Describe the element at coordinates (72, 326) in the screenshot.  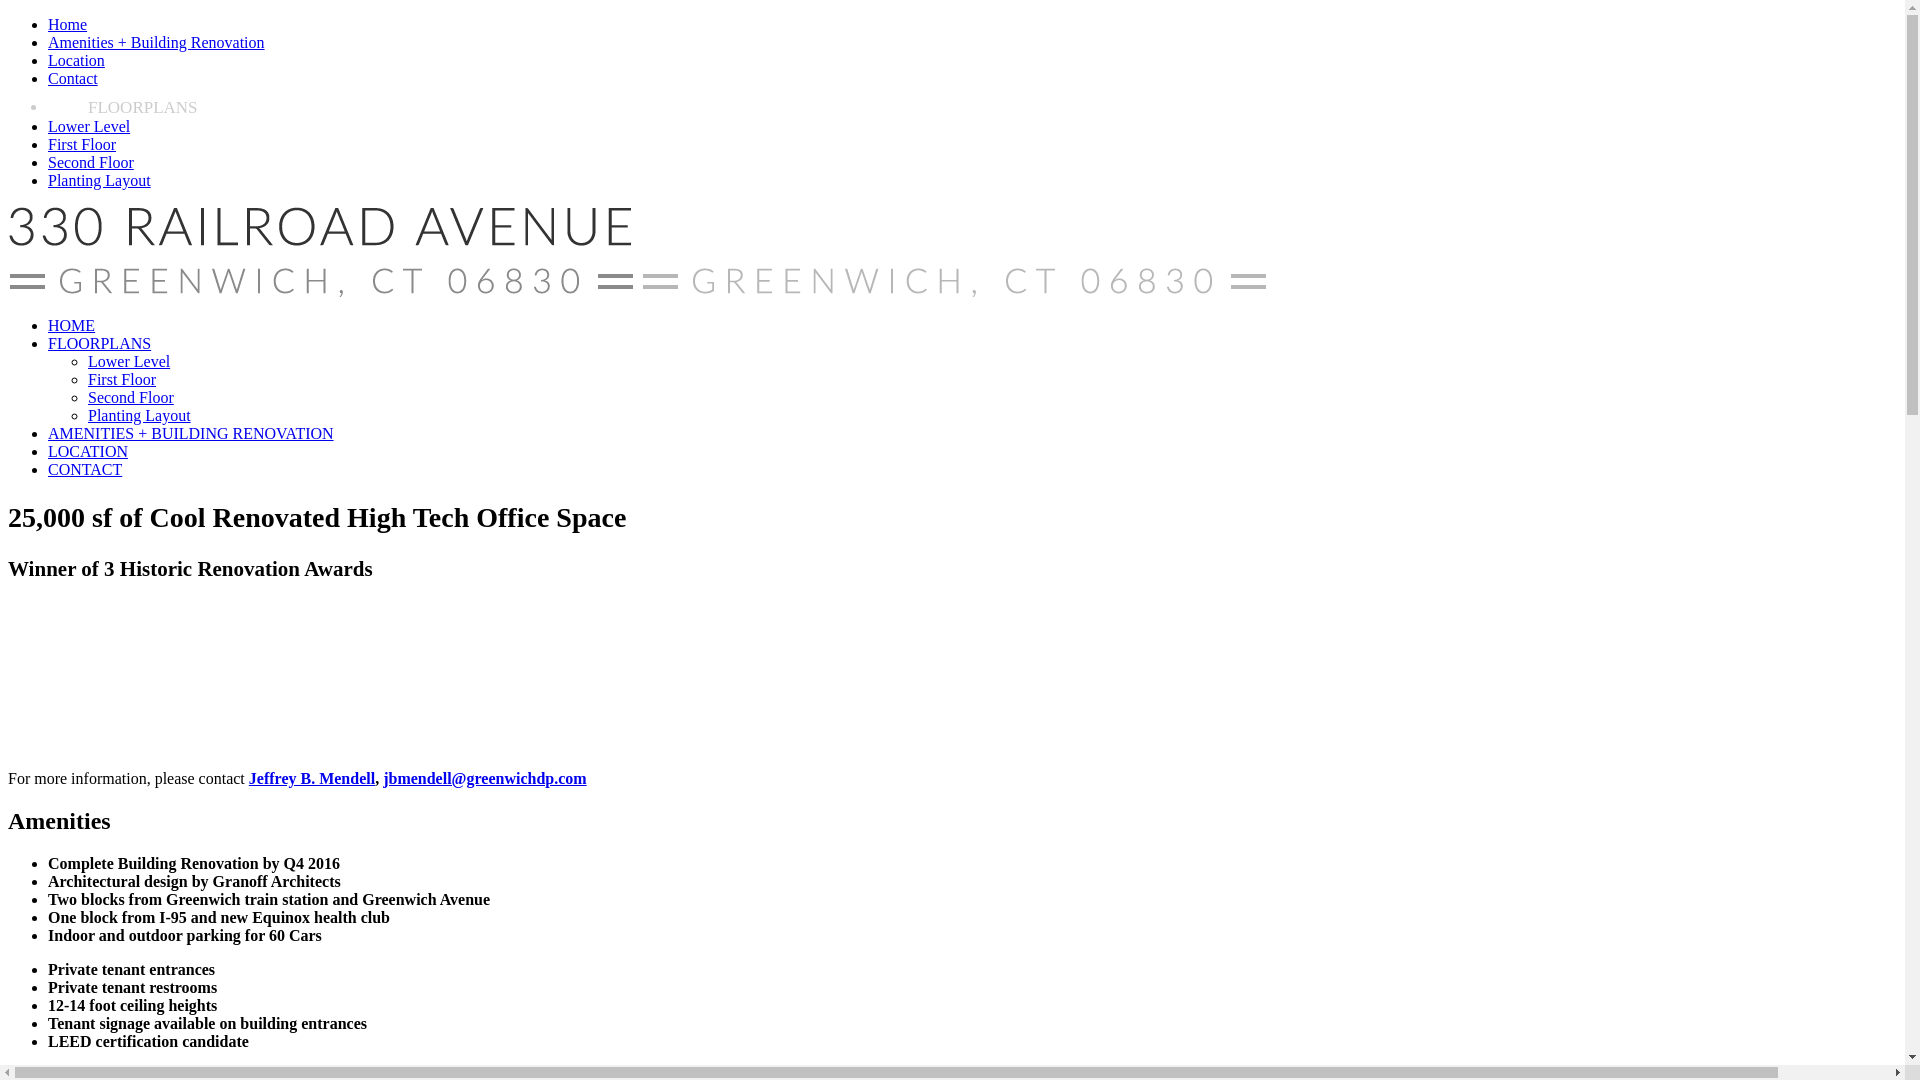
I see `HOME` at that location.